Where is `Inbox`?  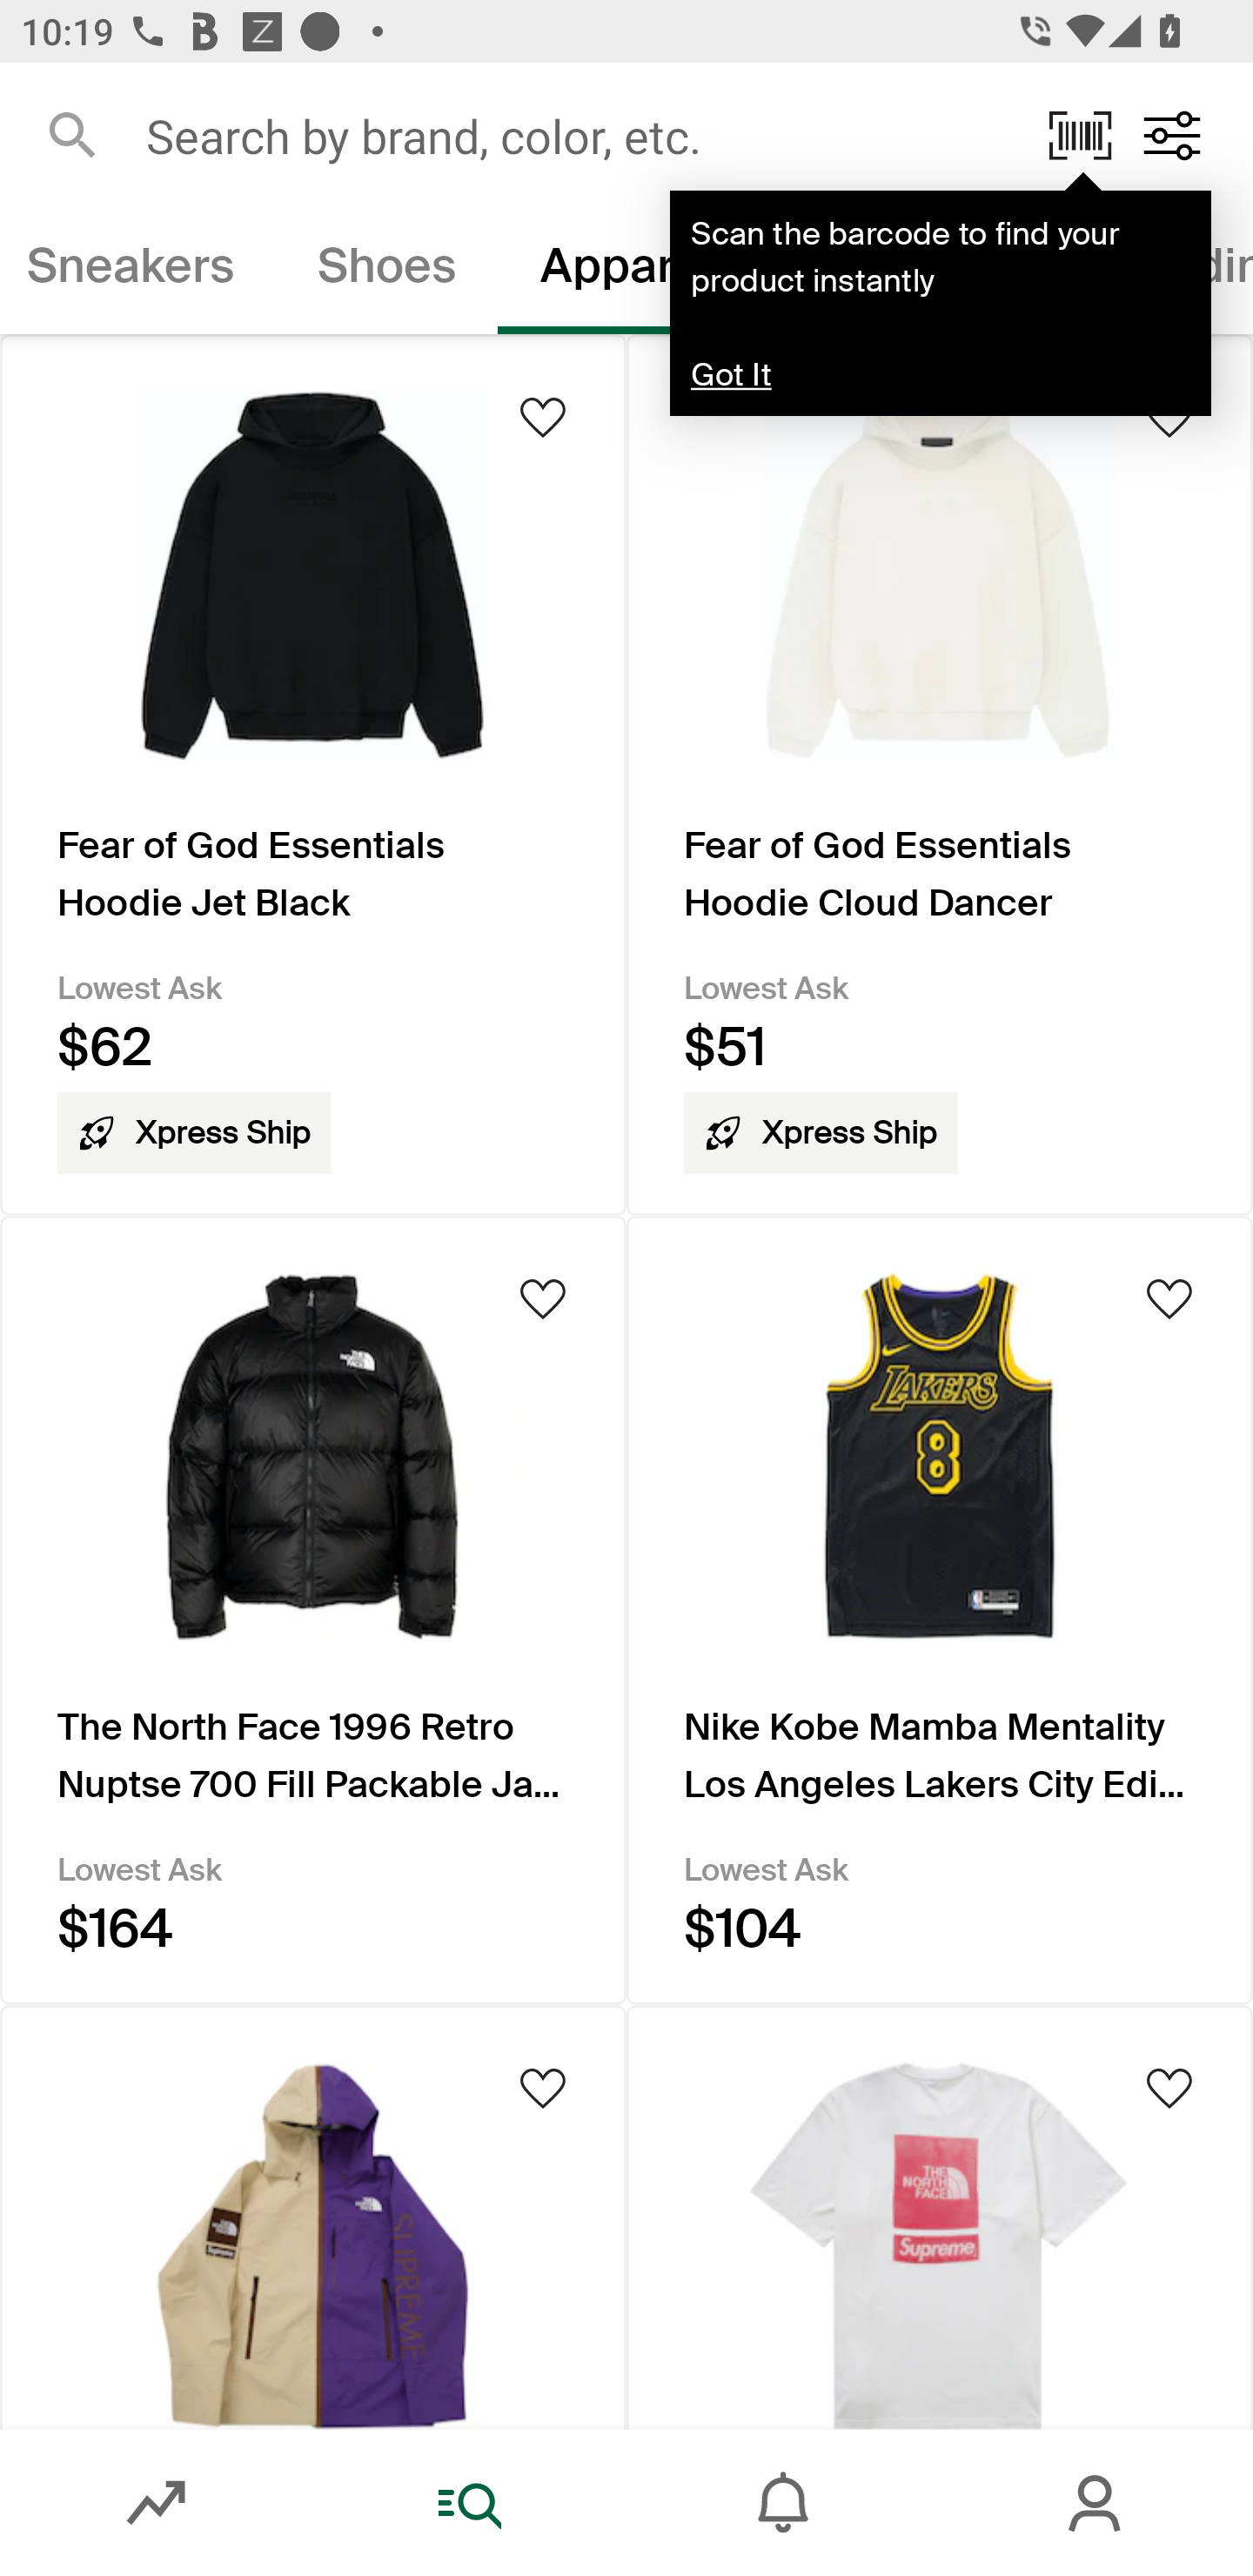 Inbox is located at coordinates (783, 2503).